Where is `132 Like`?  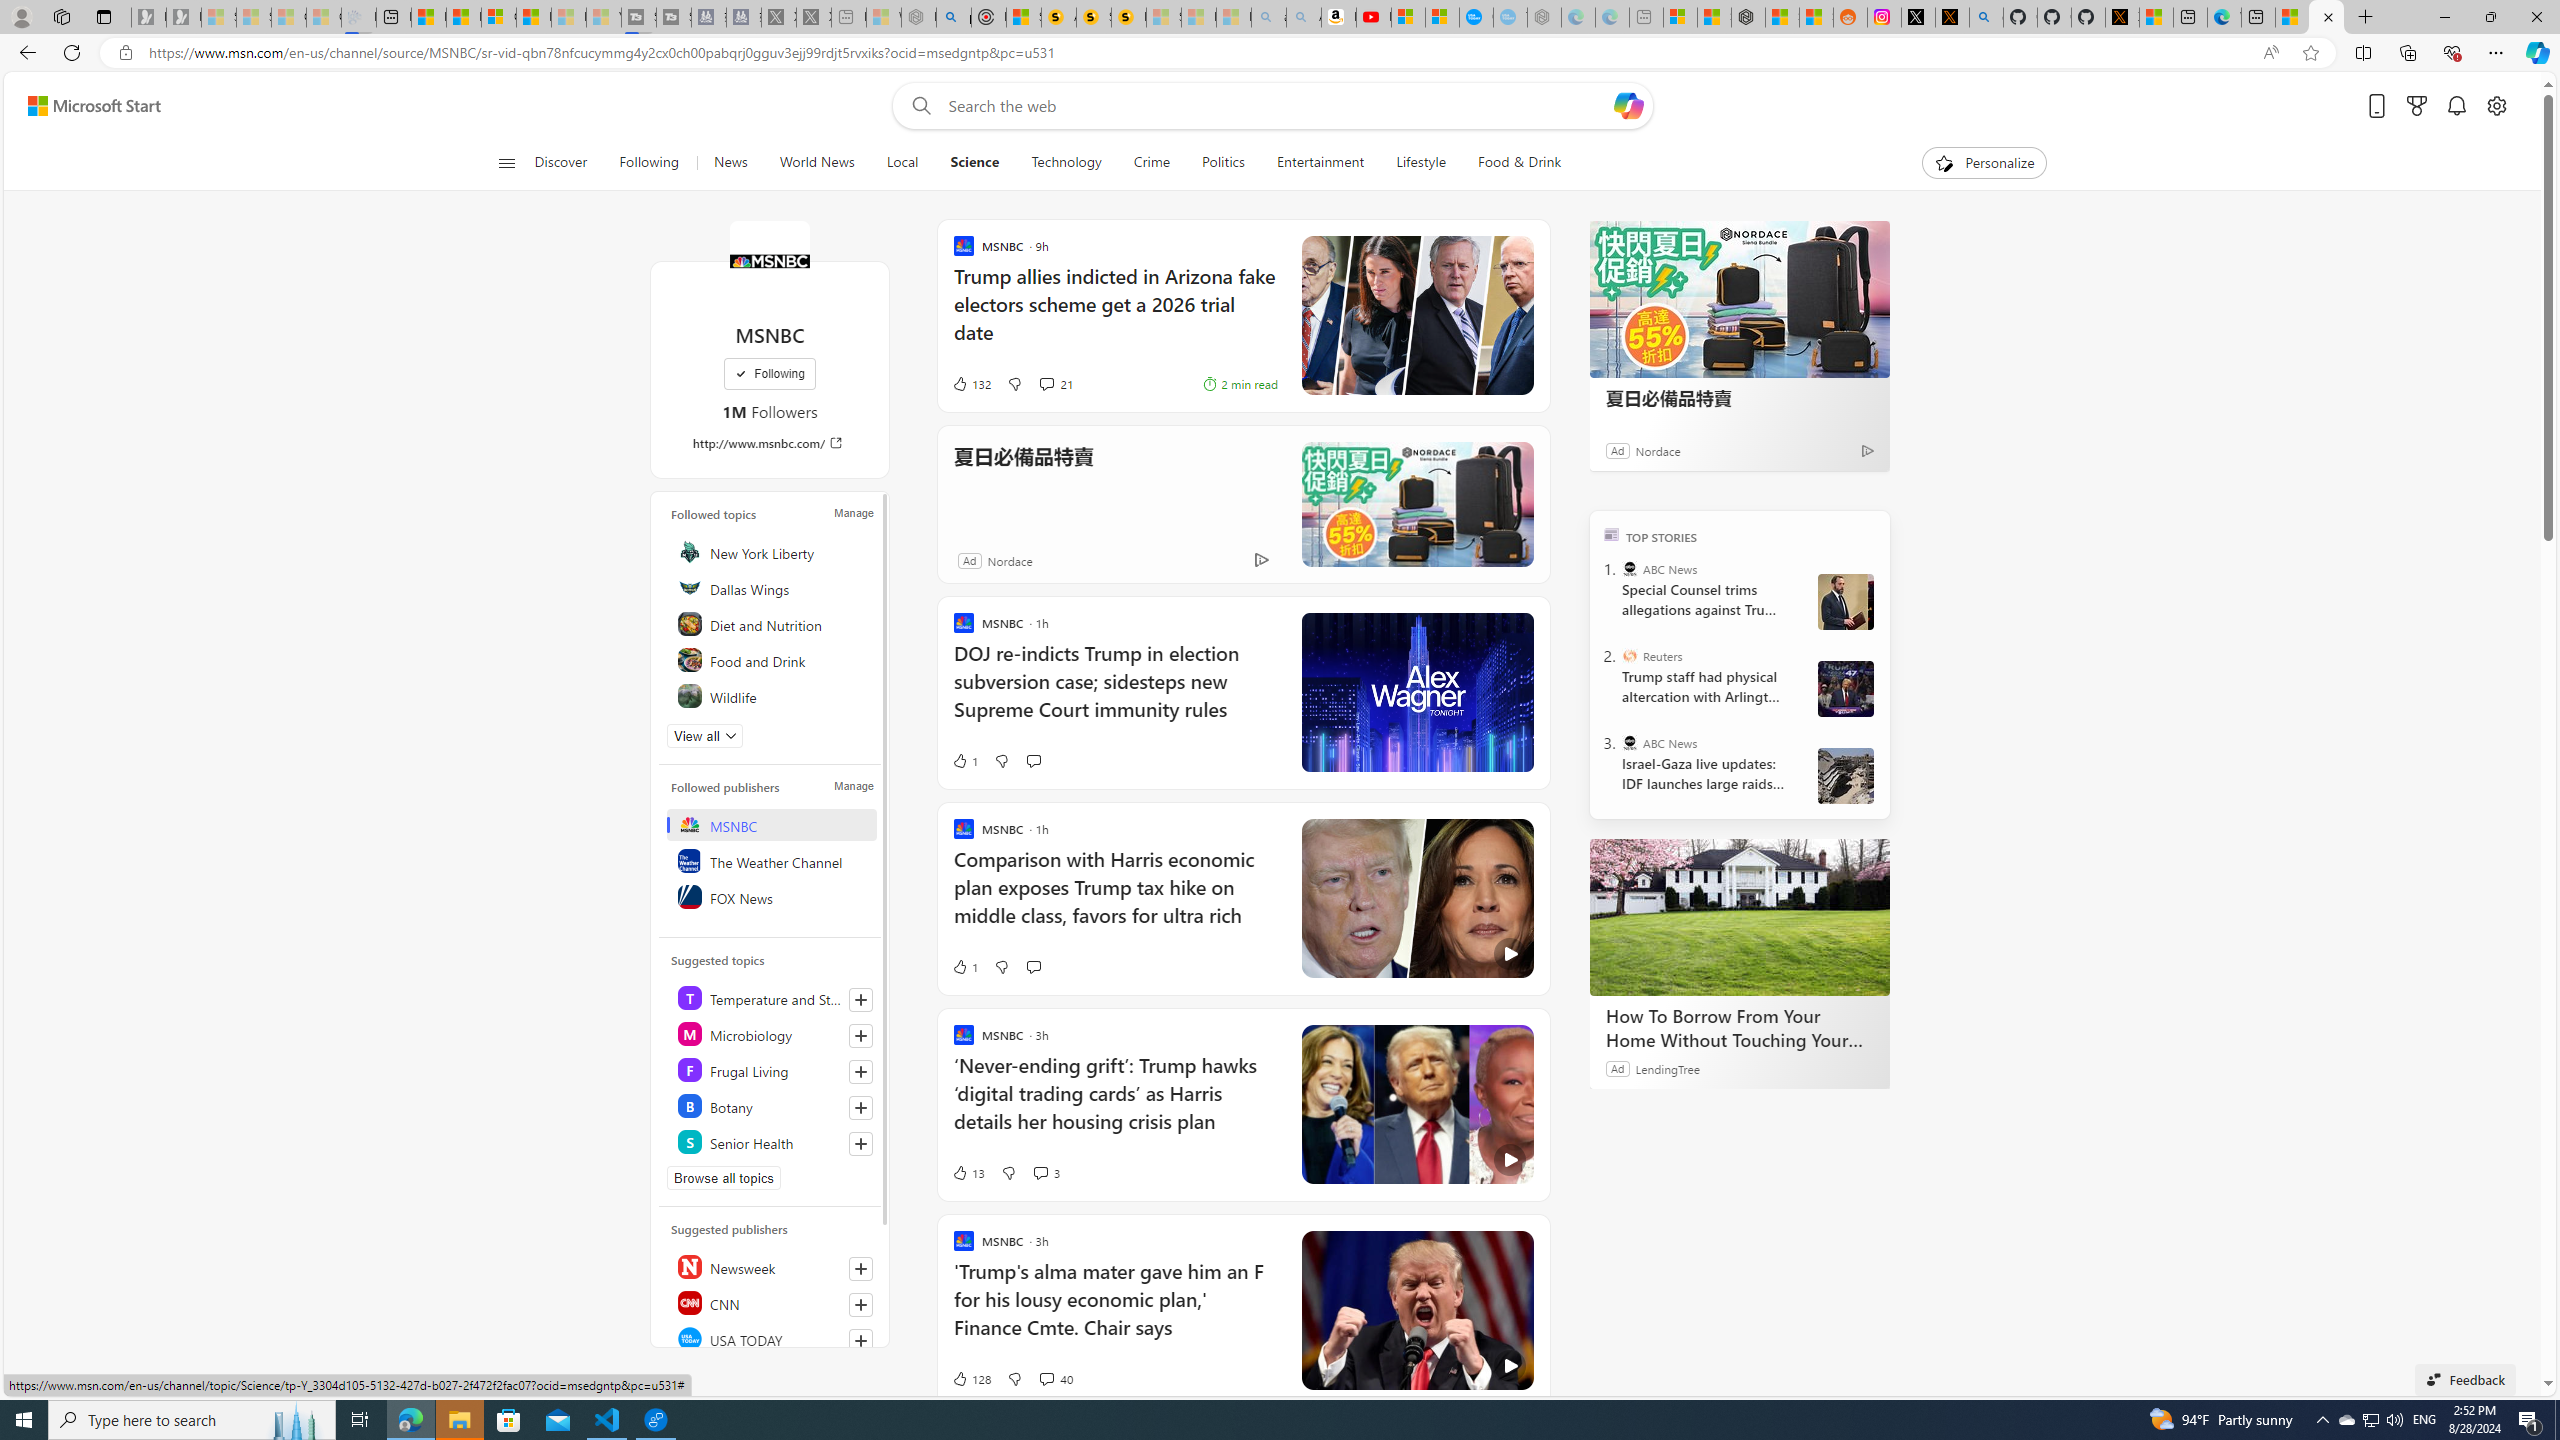 132 Like is located at coordinates (970, 384).